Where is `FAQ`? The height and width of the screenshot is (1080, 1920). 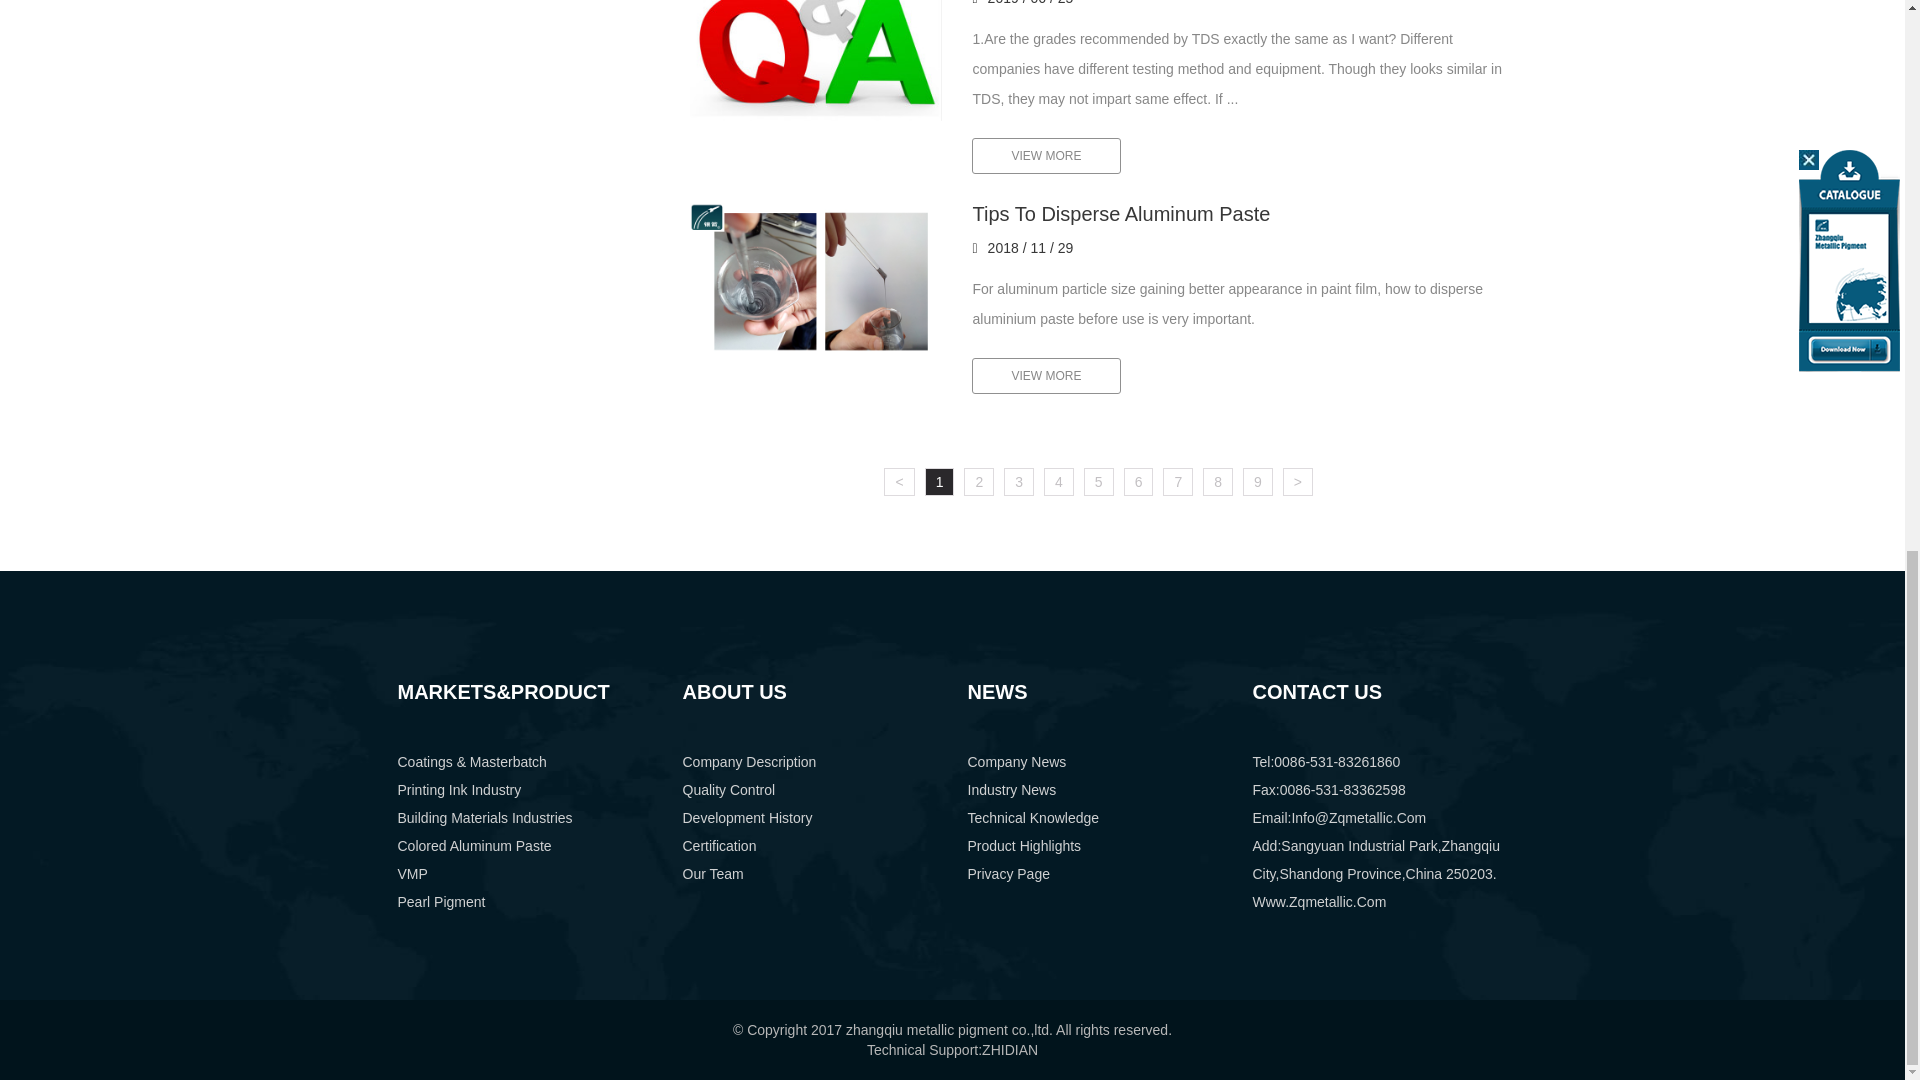 FAQ is located at coordinates (816, 60).